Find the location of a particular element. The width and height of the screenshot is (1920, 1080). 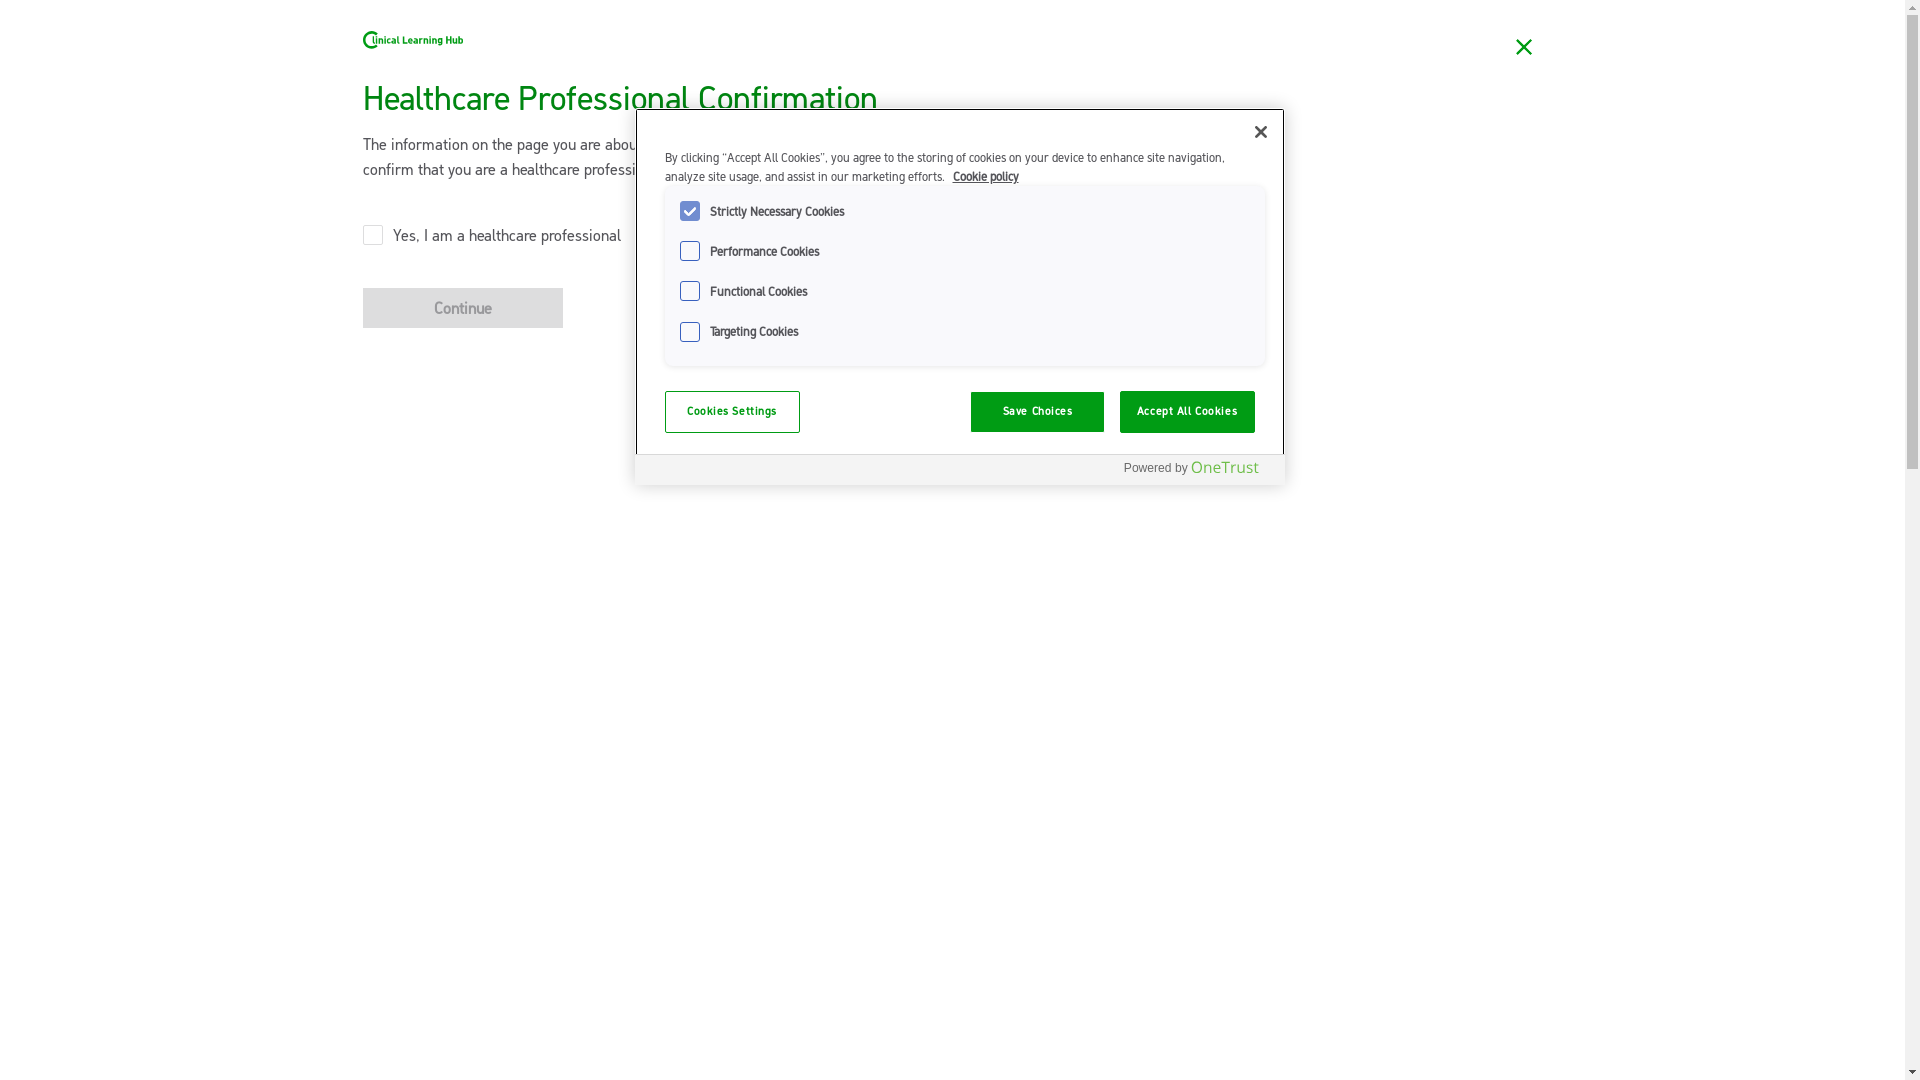

Watch on-demand version is located at coordinates (462, 595).